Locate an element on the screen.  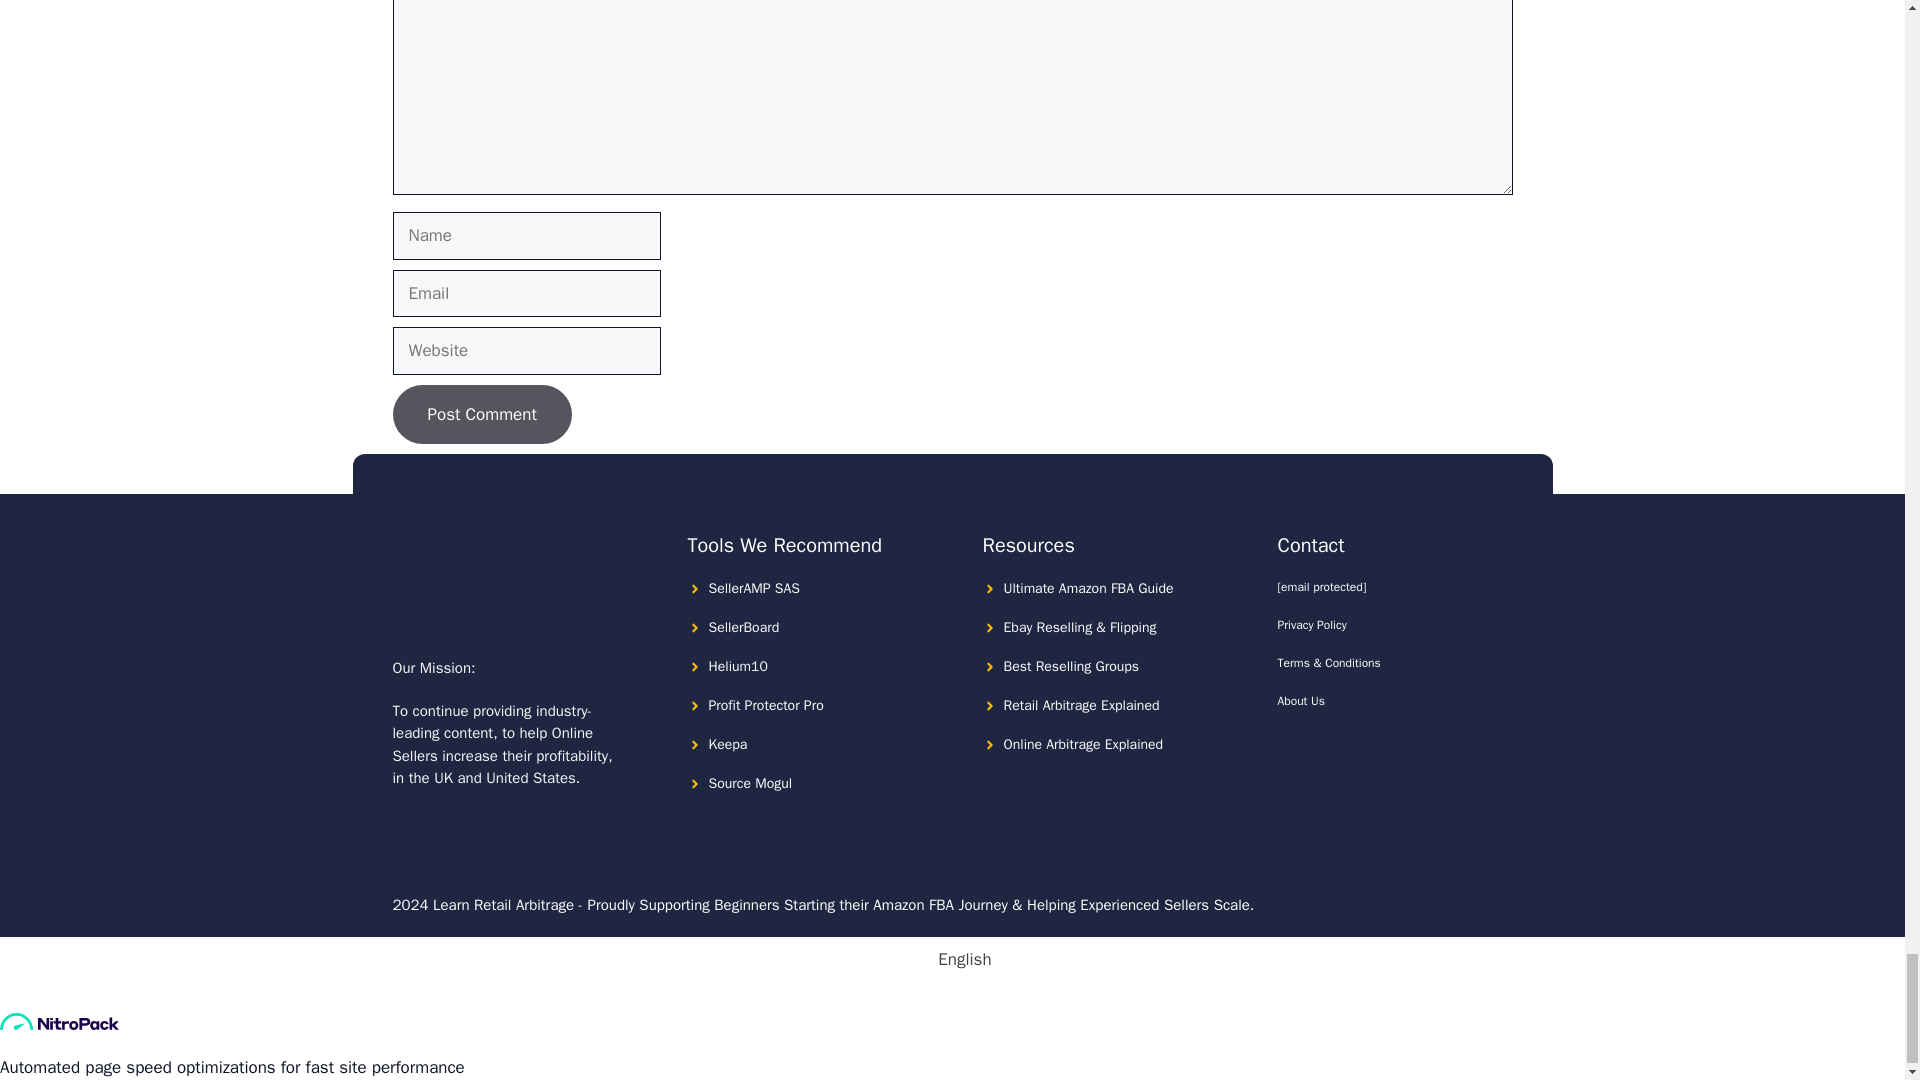
Ultimate Amazon FBA Guide is located at coordinates (1088, 588).